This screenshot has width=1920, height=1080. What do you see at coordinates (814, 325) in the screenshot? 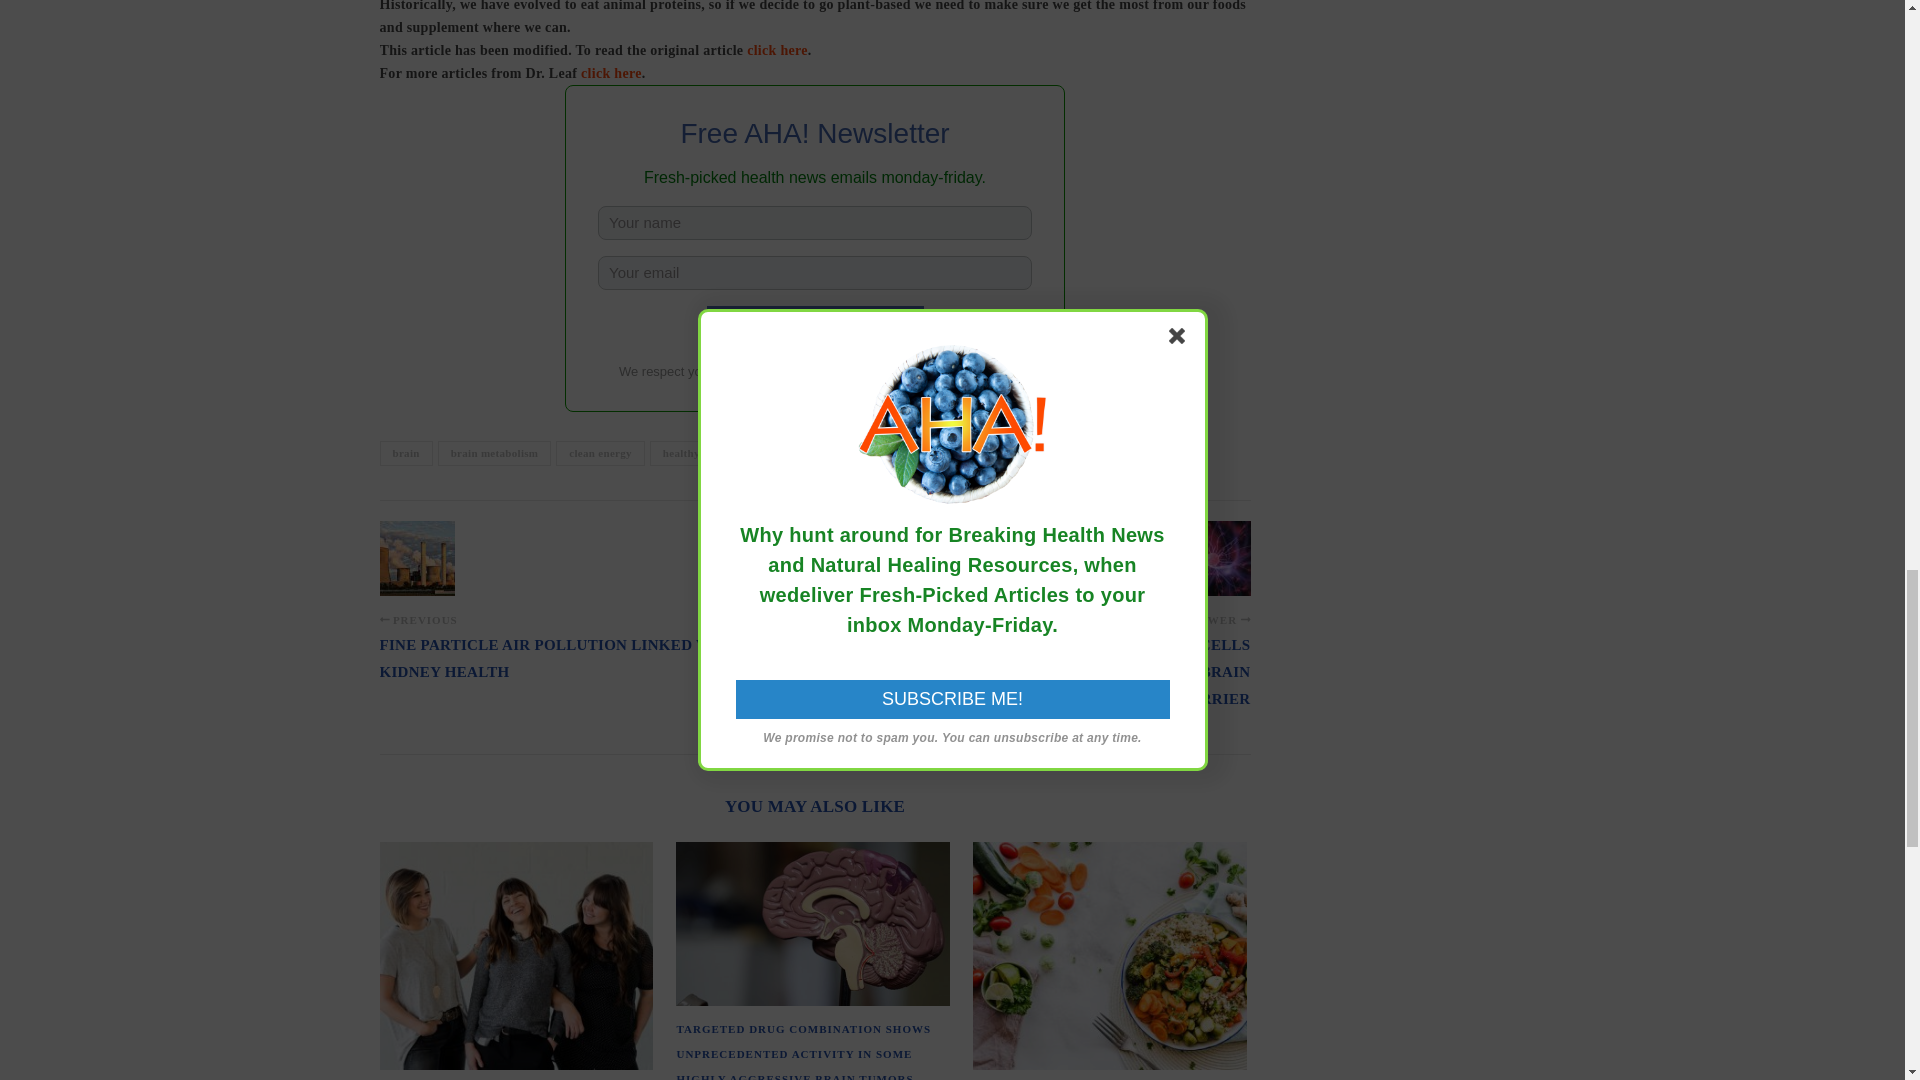
I see `Subscribe Now` at bounding box center [814, 325].